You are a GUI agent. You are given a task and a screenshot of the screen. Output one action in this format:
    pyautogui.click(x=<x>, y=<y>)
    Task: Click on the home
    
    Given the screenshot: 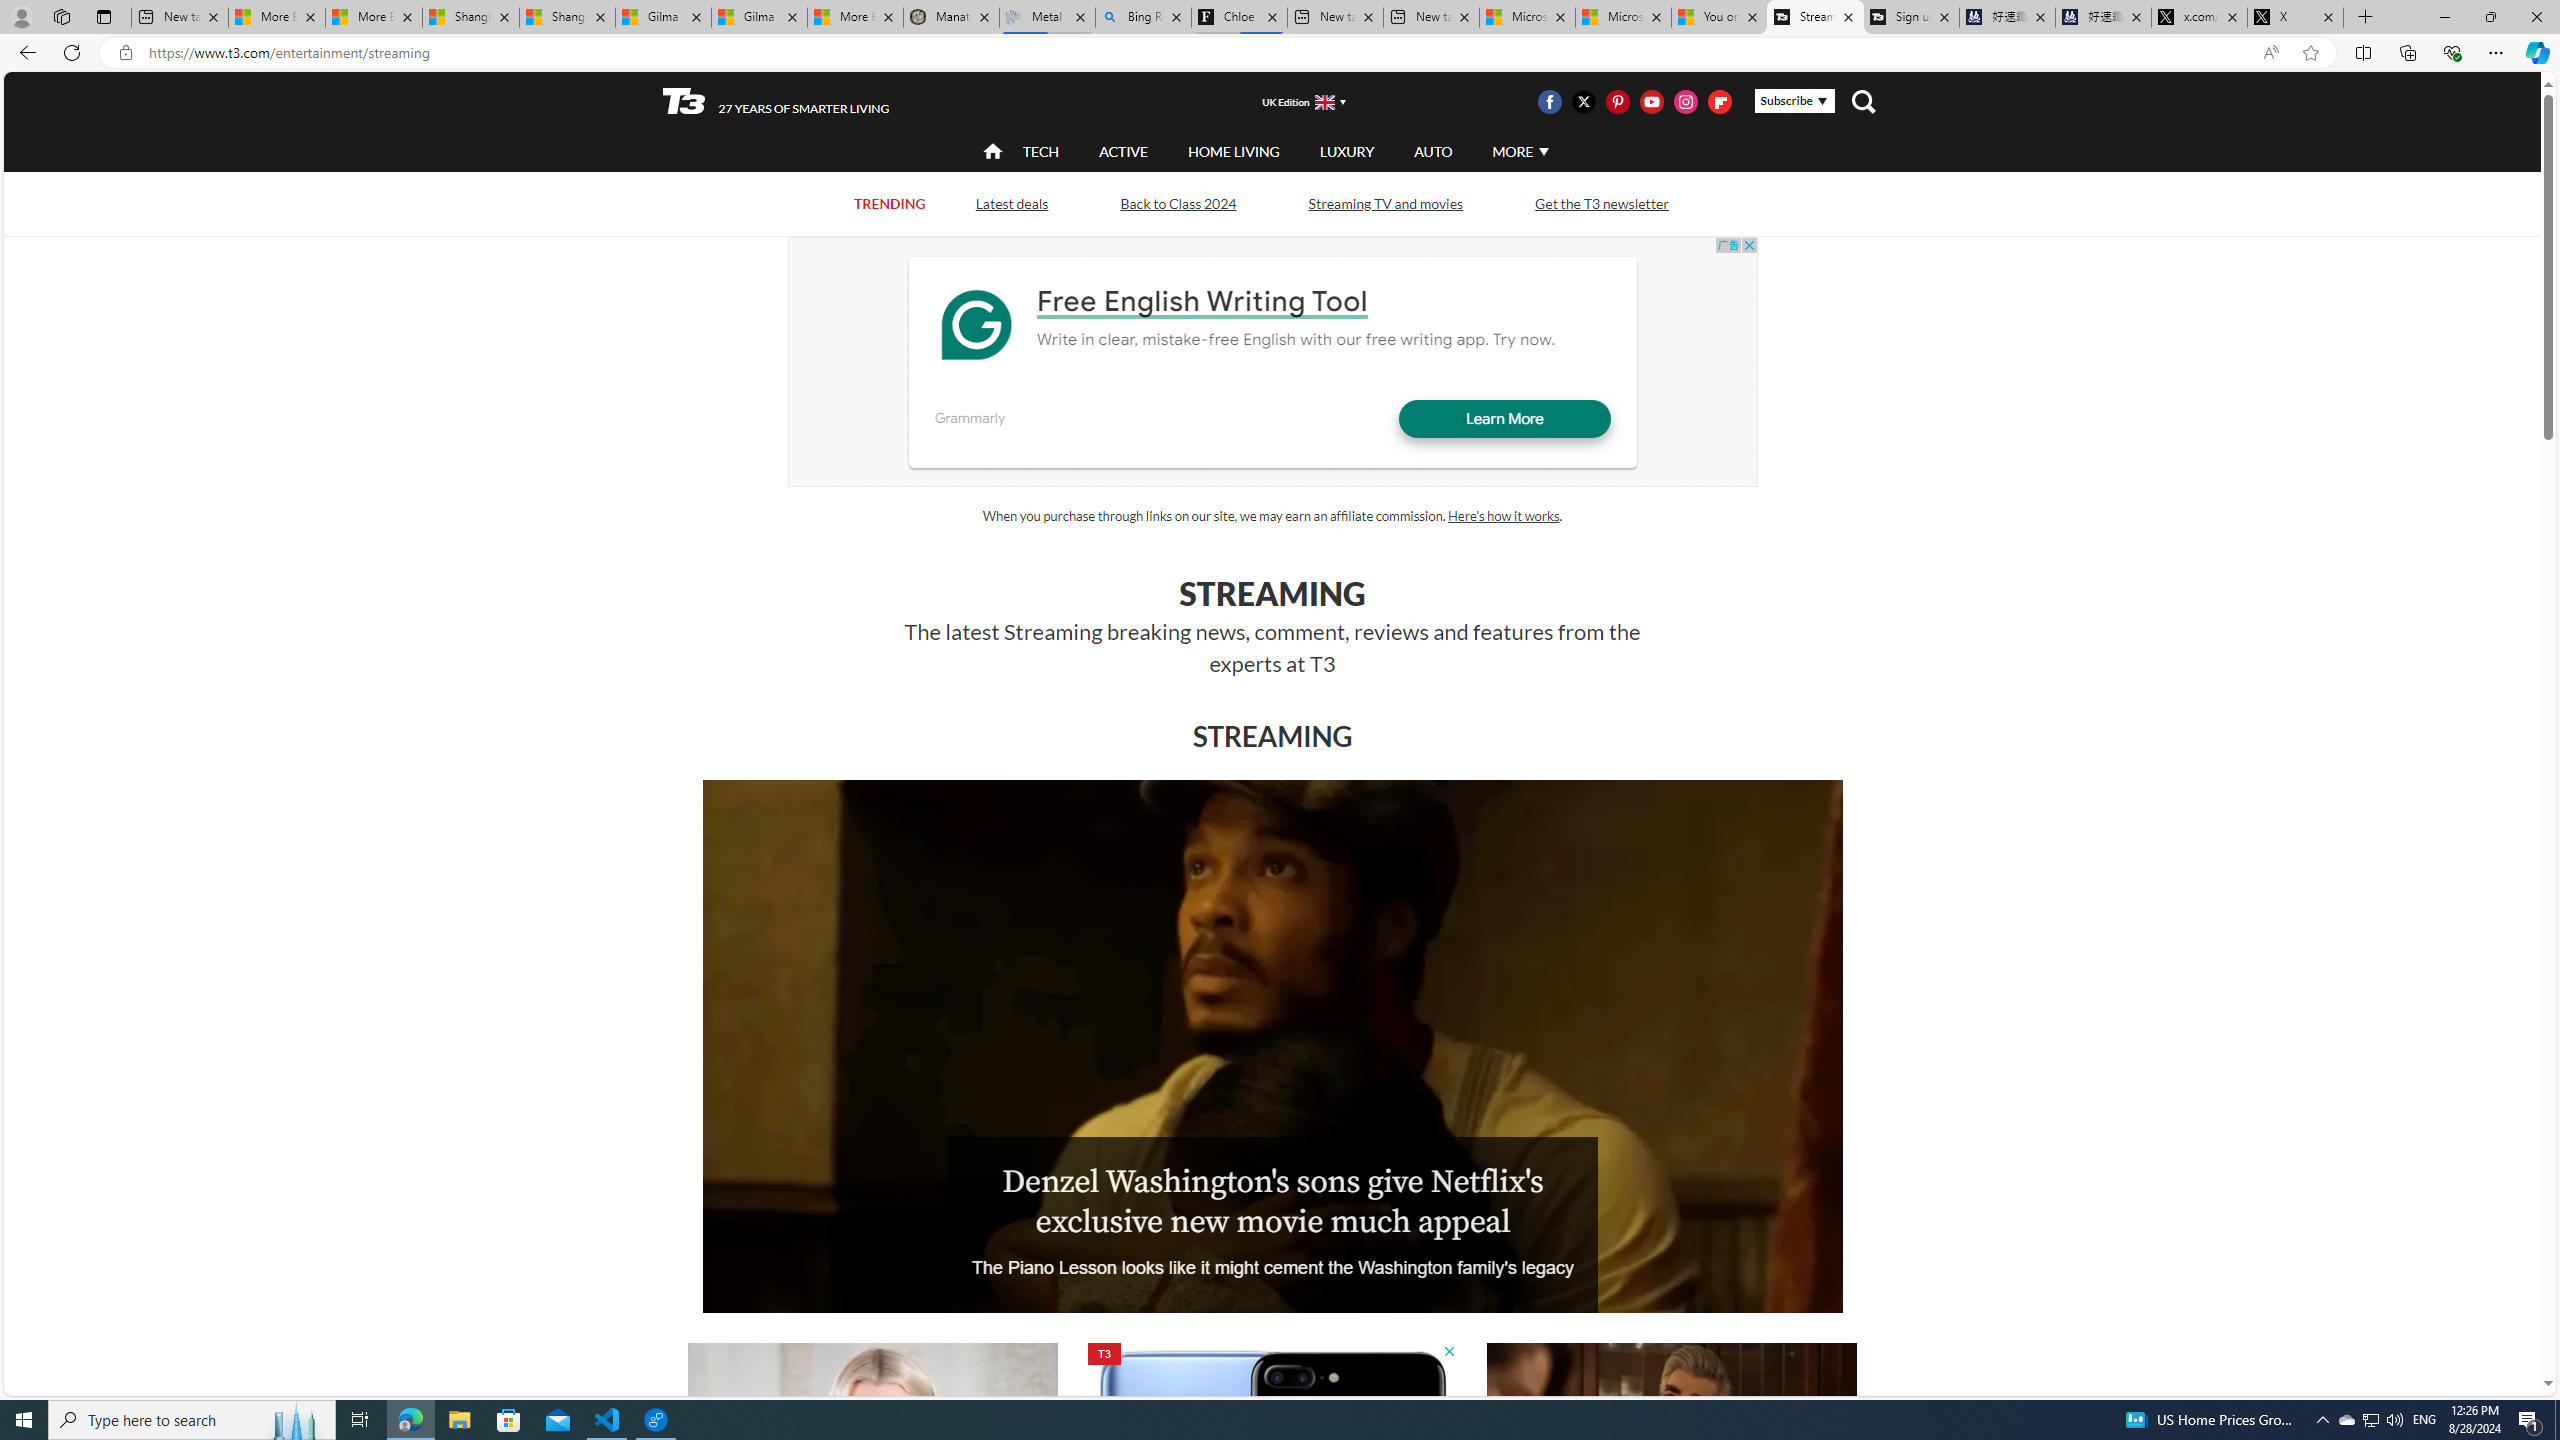 What is the action you would take?
    pyautogui.click(x=993, y=153)
    